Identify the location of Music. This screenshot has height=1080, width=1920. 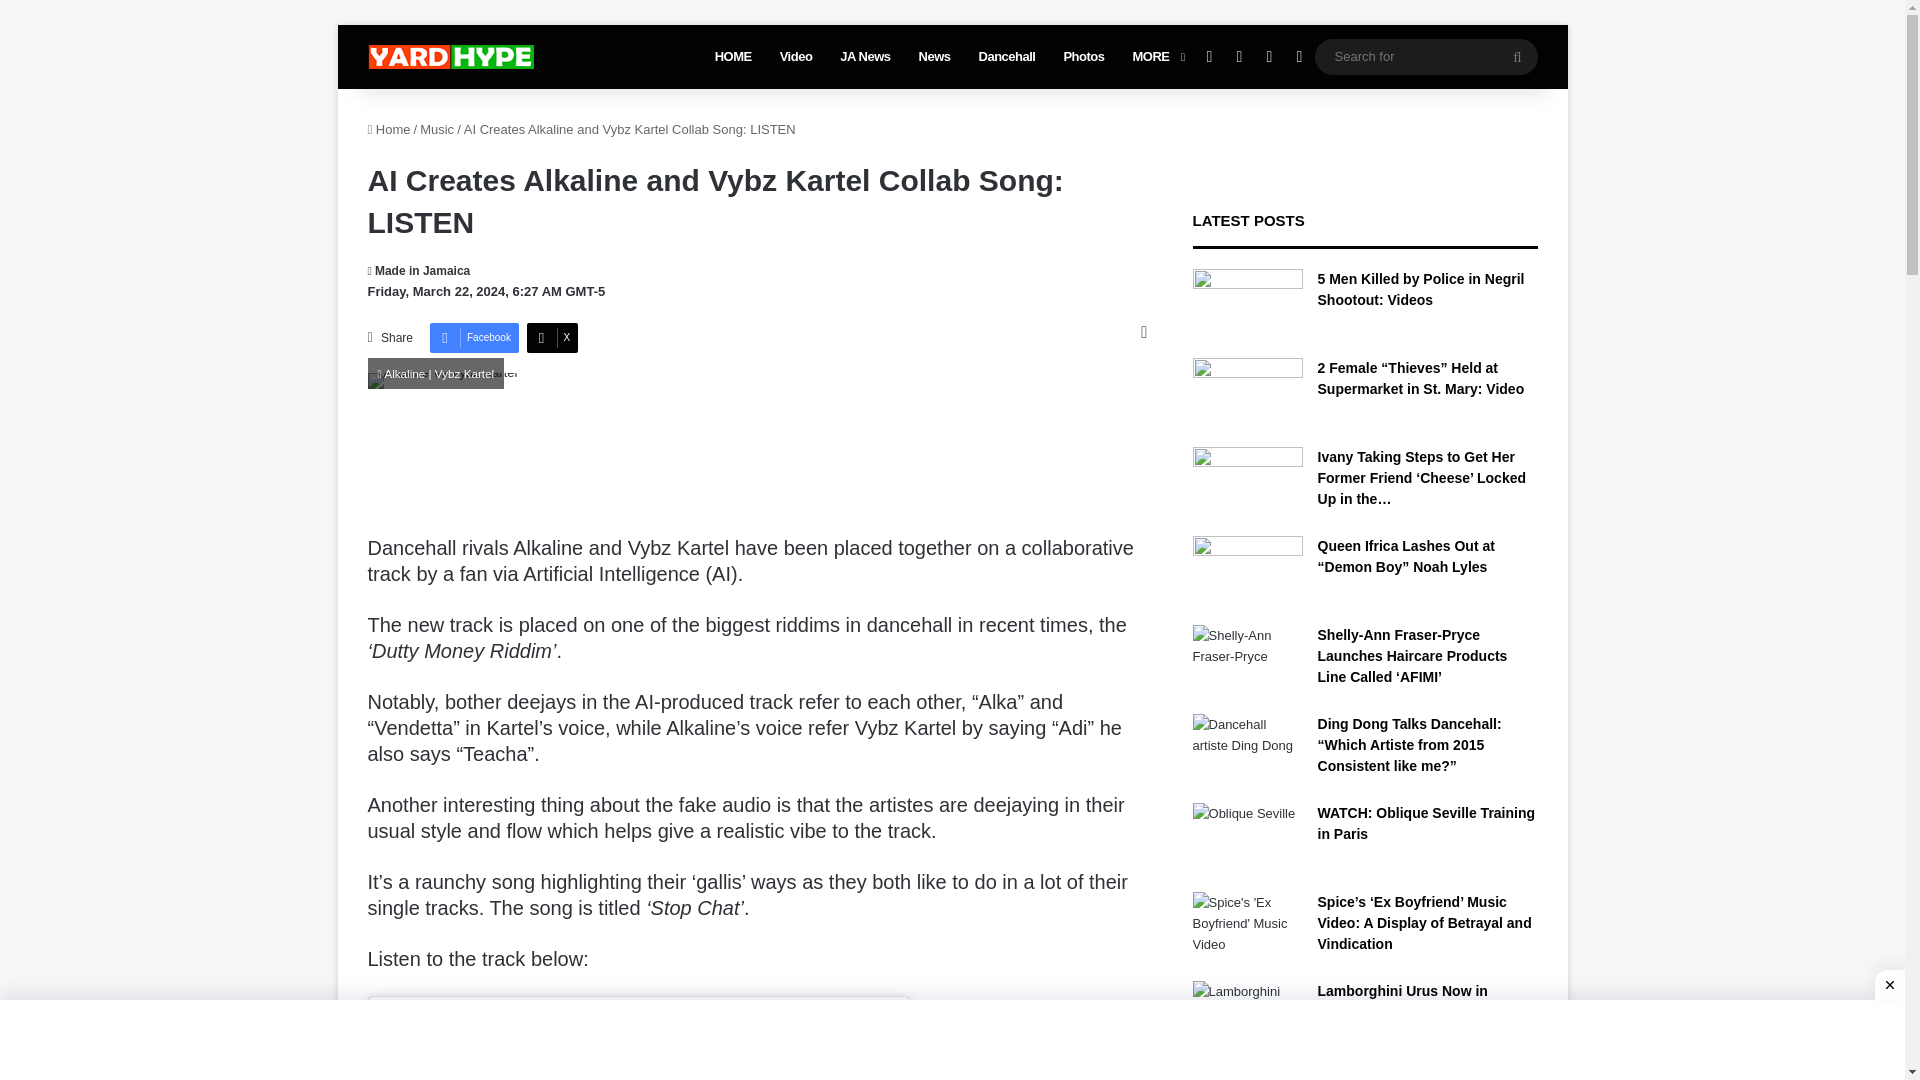
(436, 130).